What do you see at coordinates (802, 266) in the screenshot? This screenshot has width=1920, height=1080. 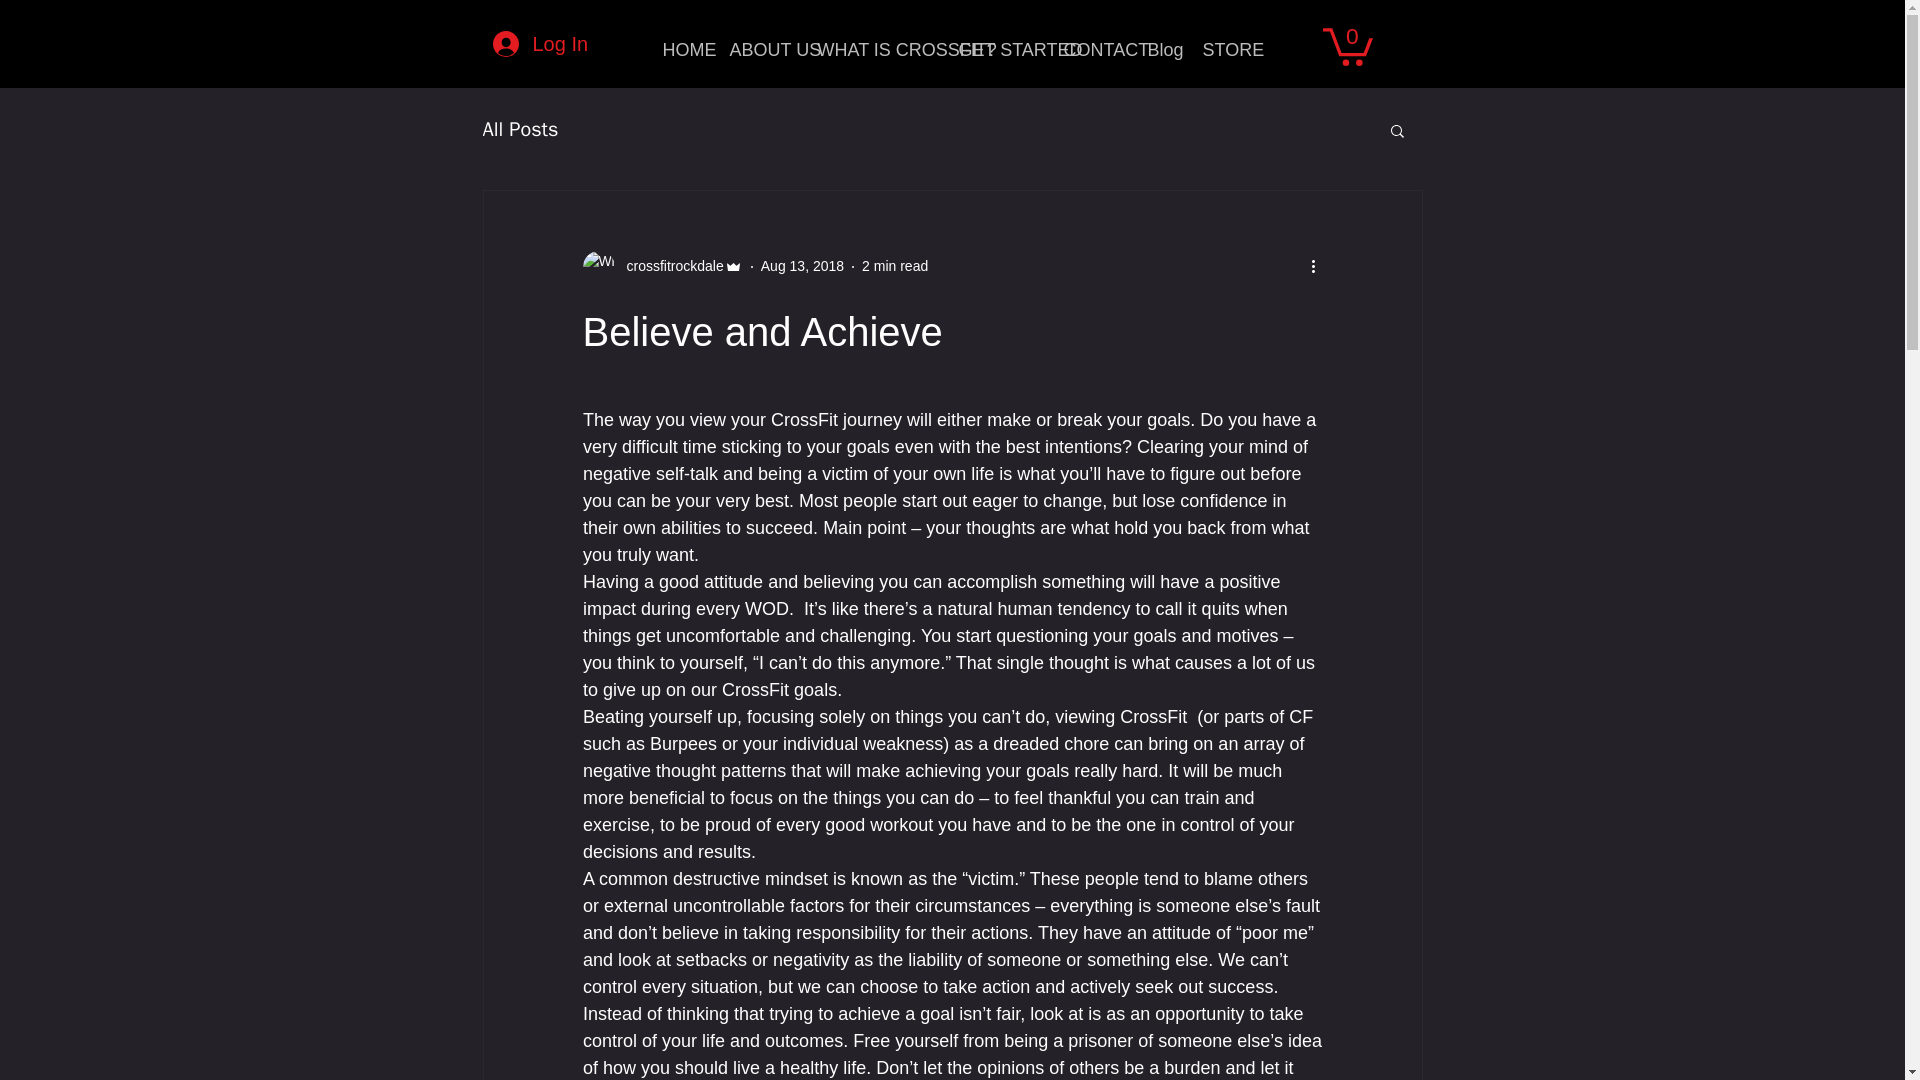 I see `Aug 13, 2018` at bounding box center [802, 266].